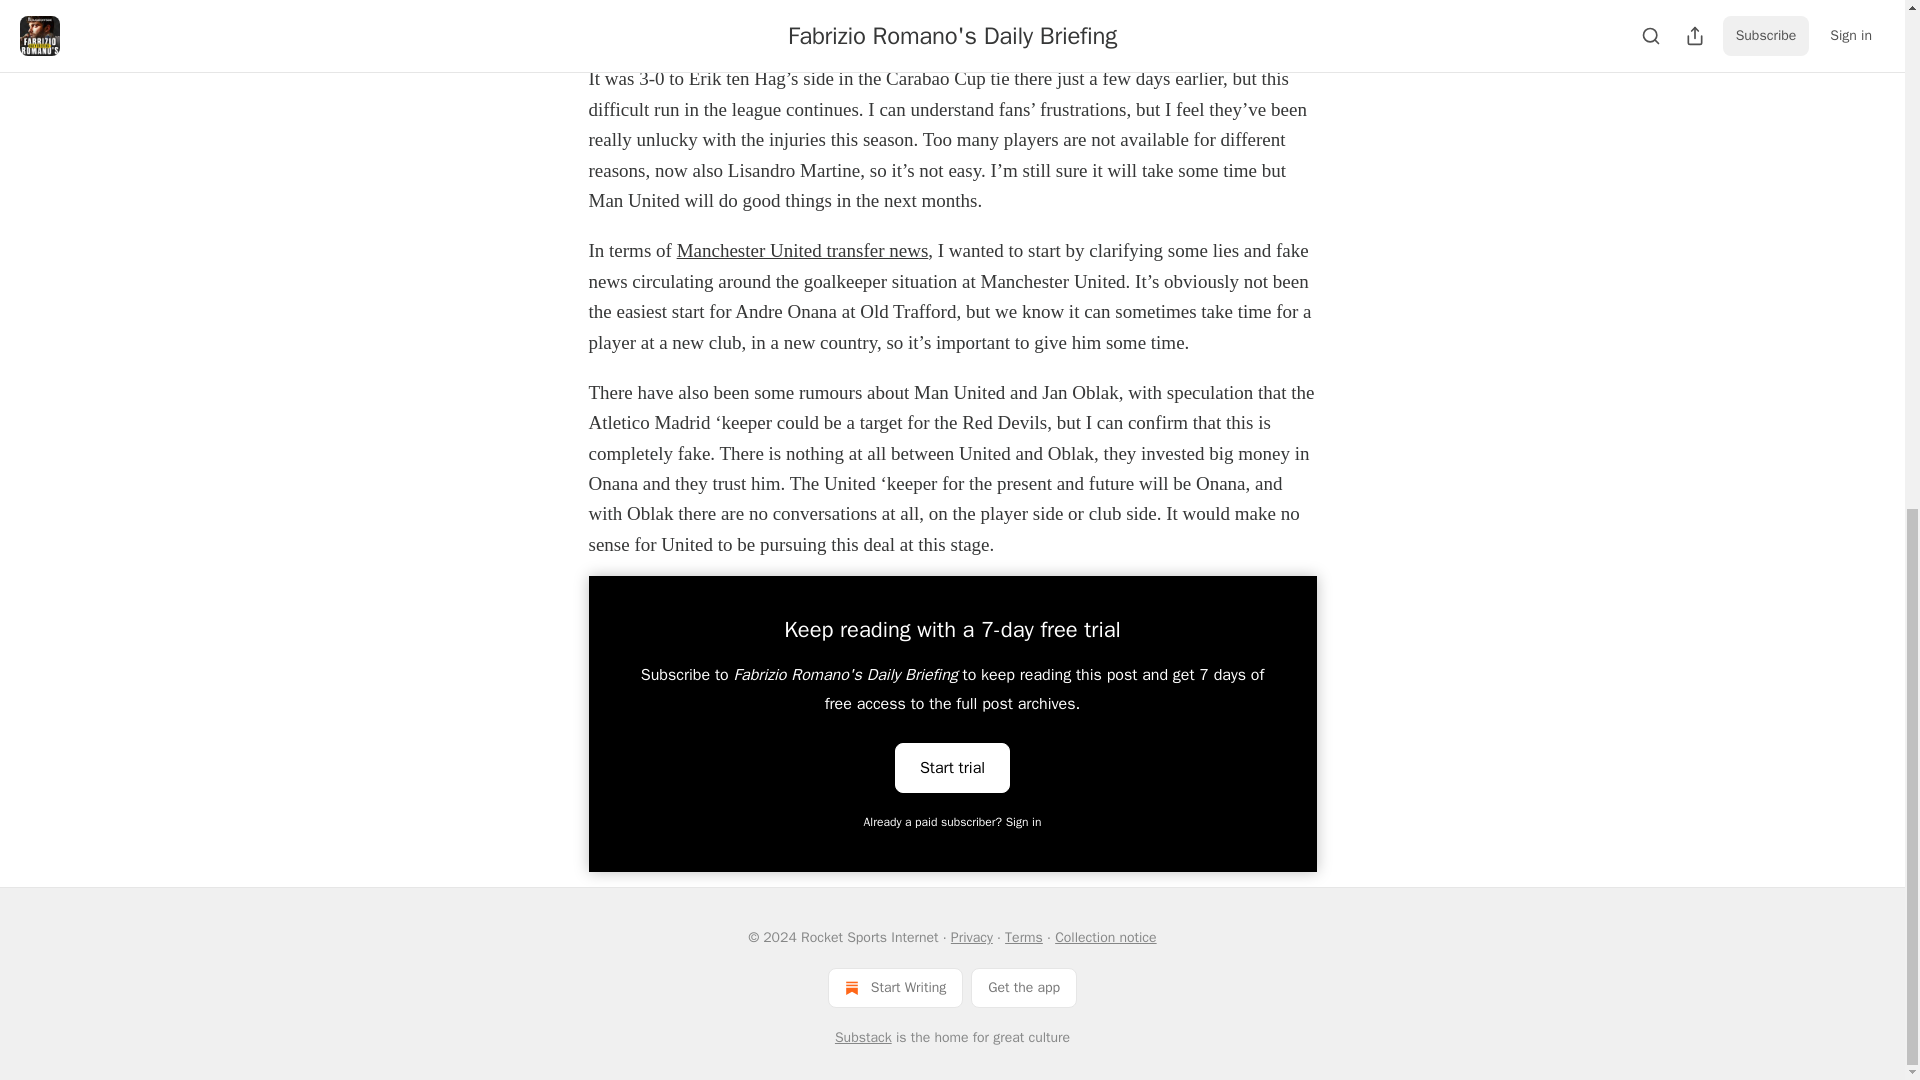 The height and width of the screenshot is (1080, 1920). Describe the element at coordinates (971, 937) in the screenshot. I see `Privacy` at that location.